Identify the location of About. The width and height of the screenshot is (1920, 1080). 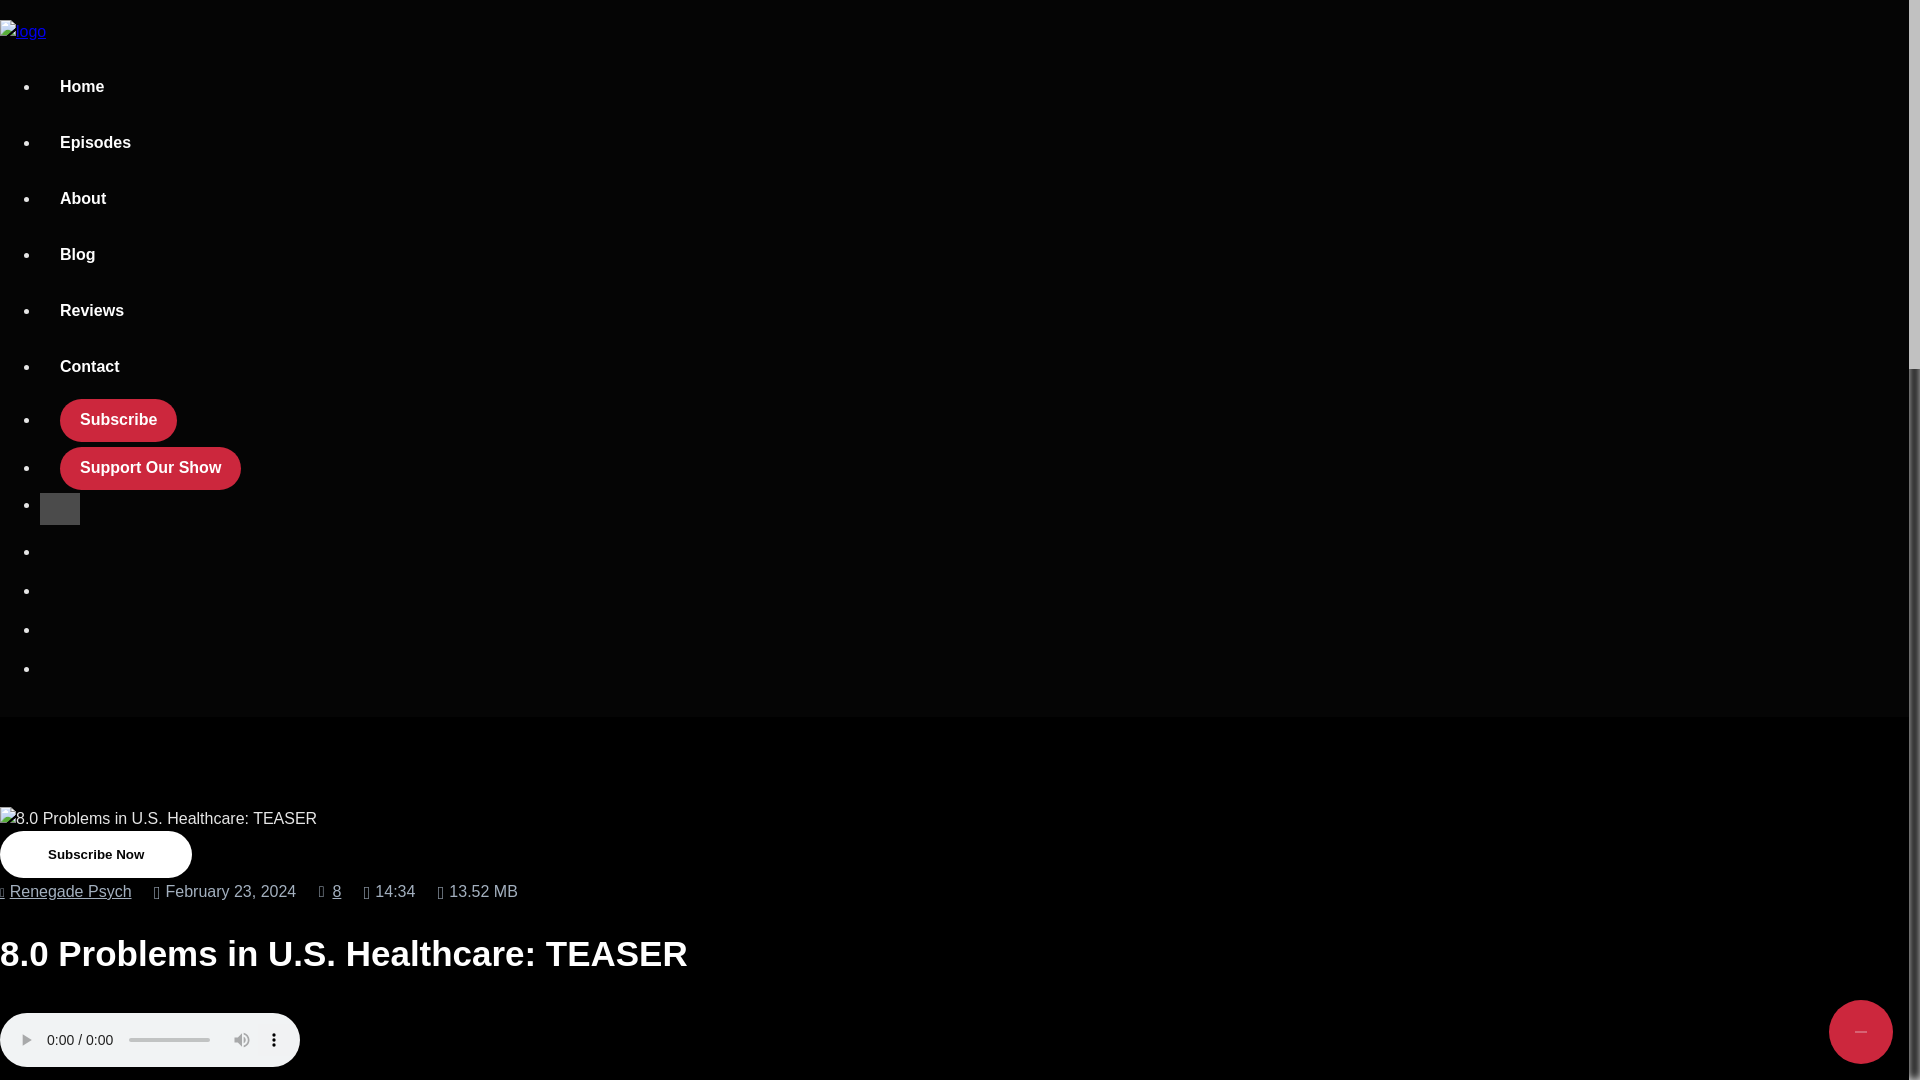
(83, 199).